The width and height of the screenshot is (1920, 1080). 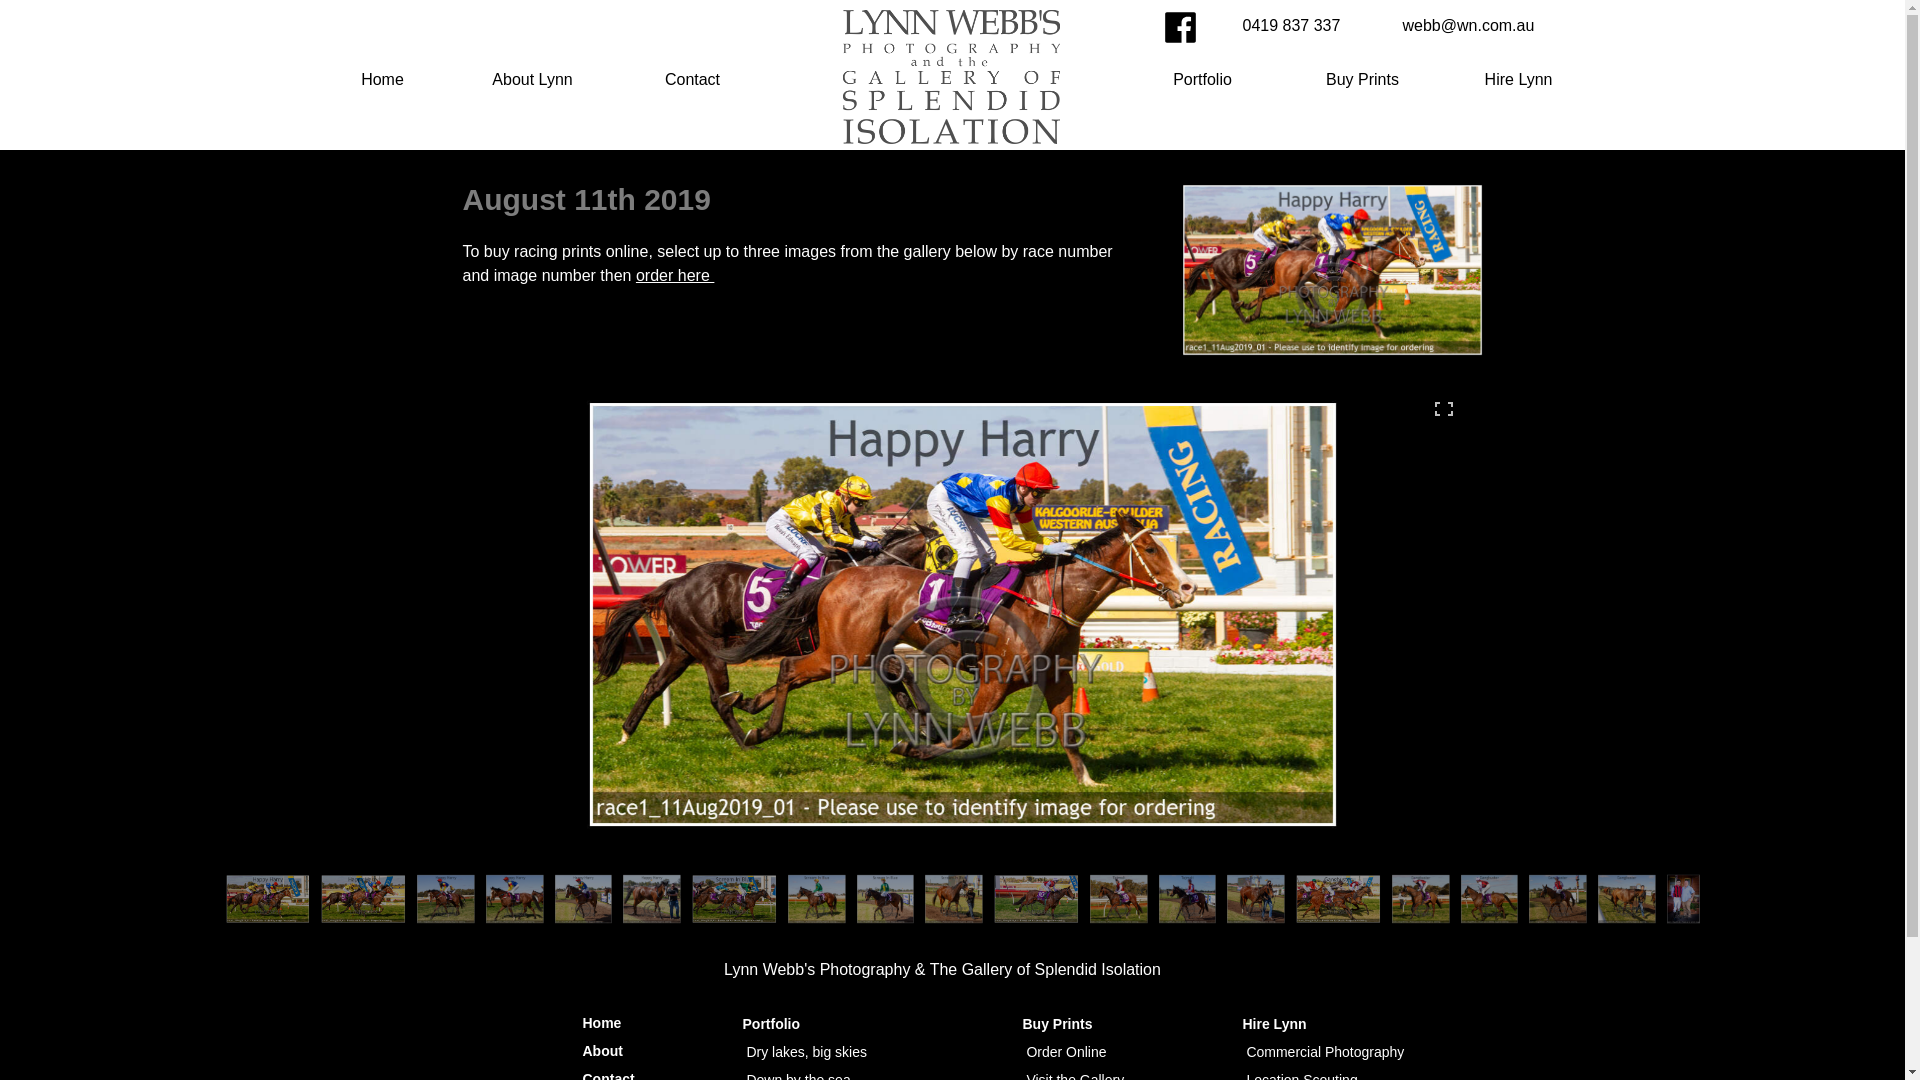 What do you see at coordinates (1482, 26) in the screenshot?
I see `webb@wn.com.au` at bounding box center [1482, 26].